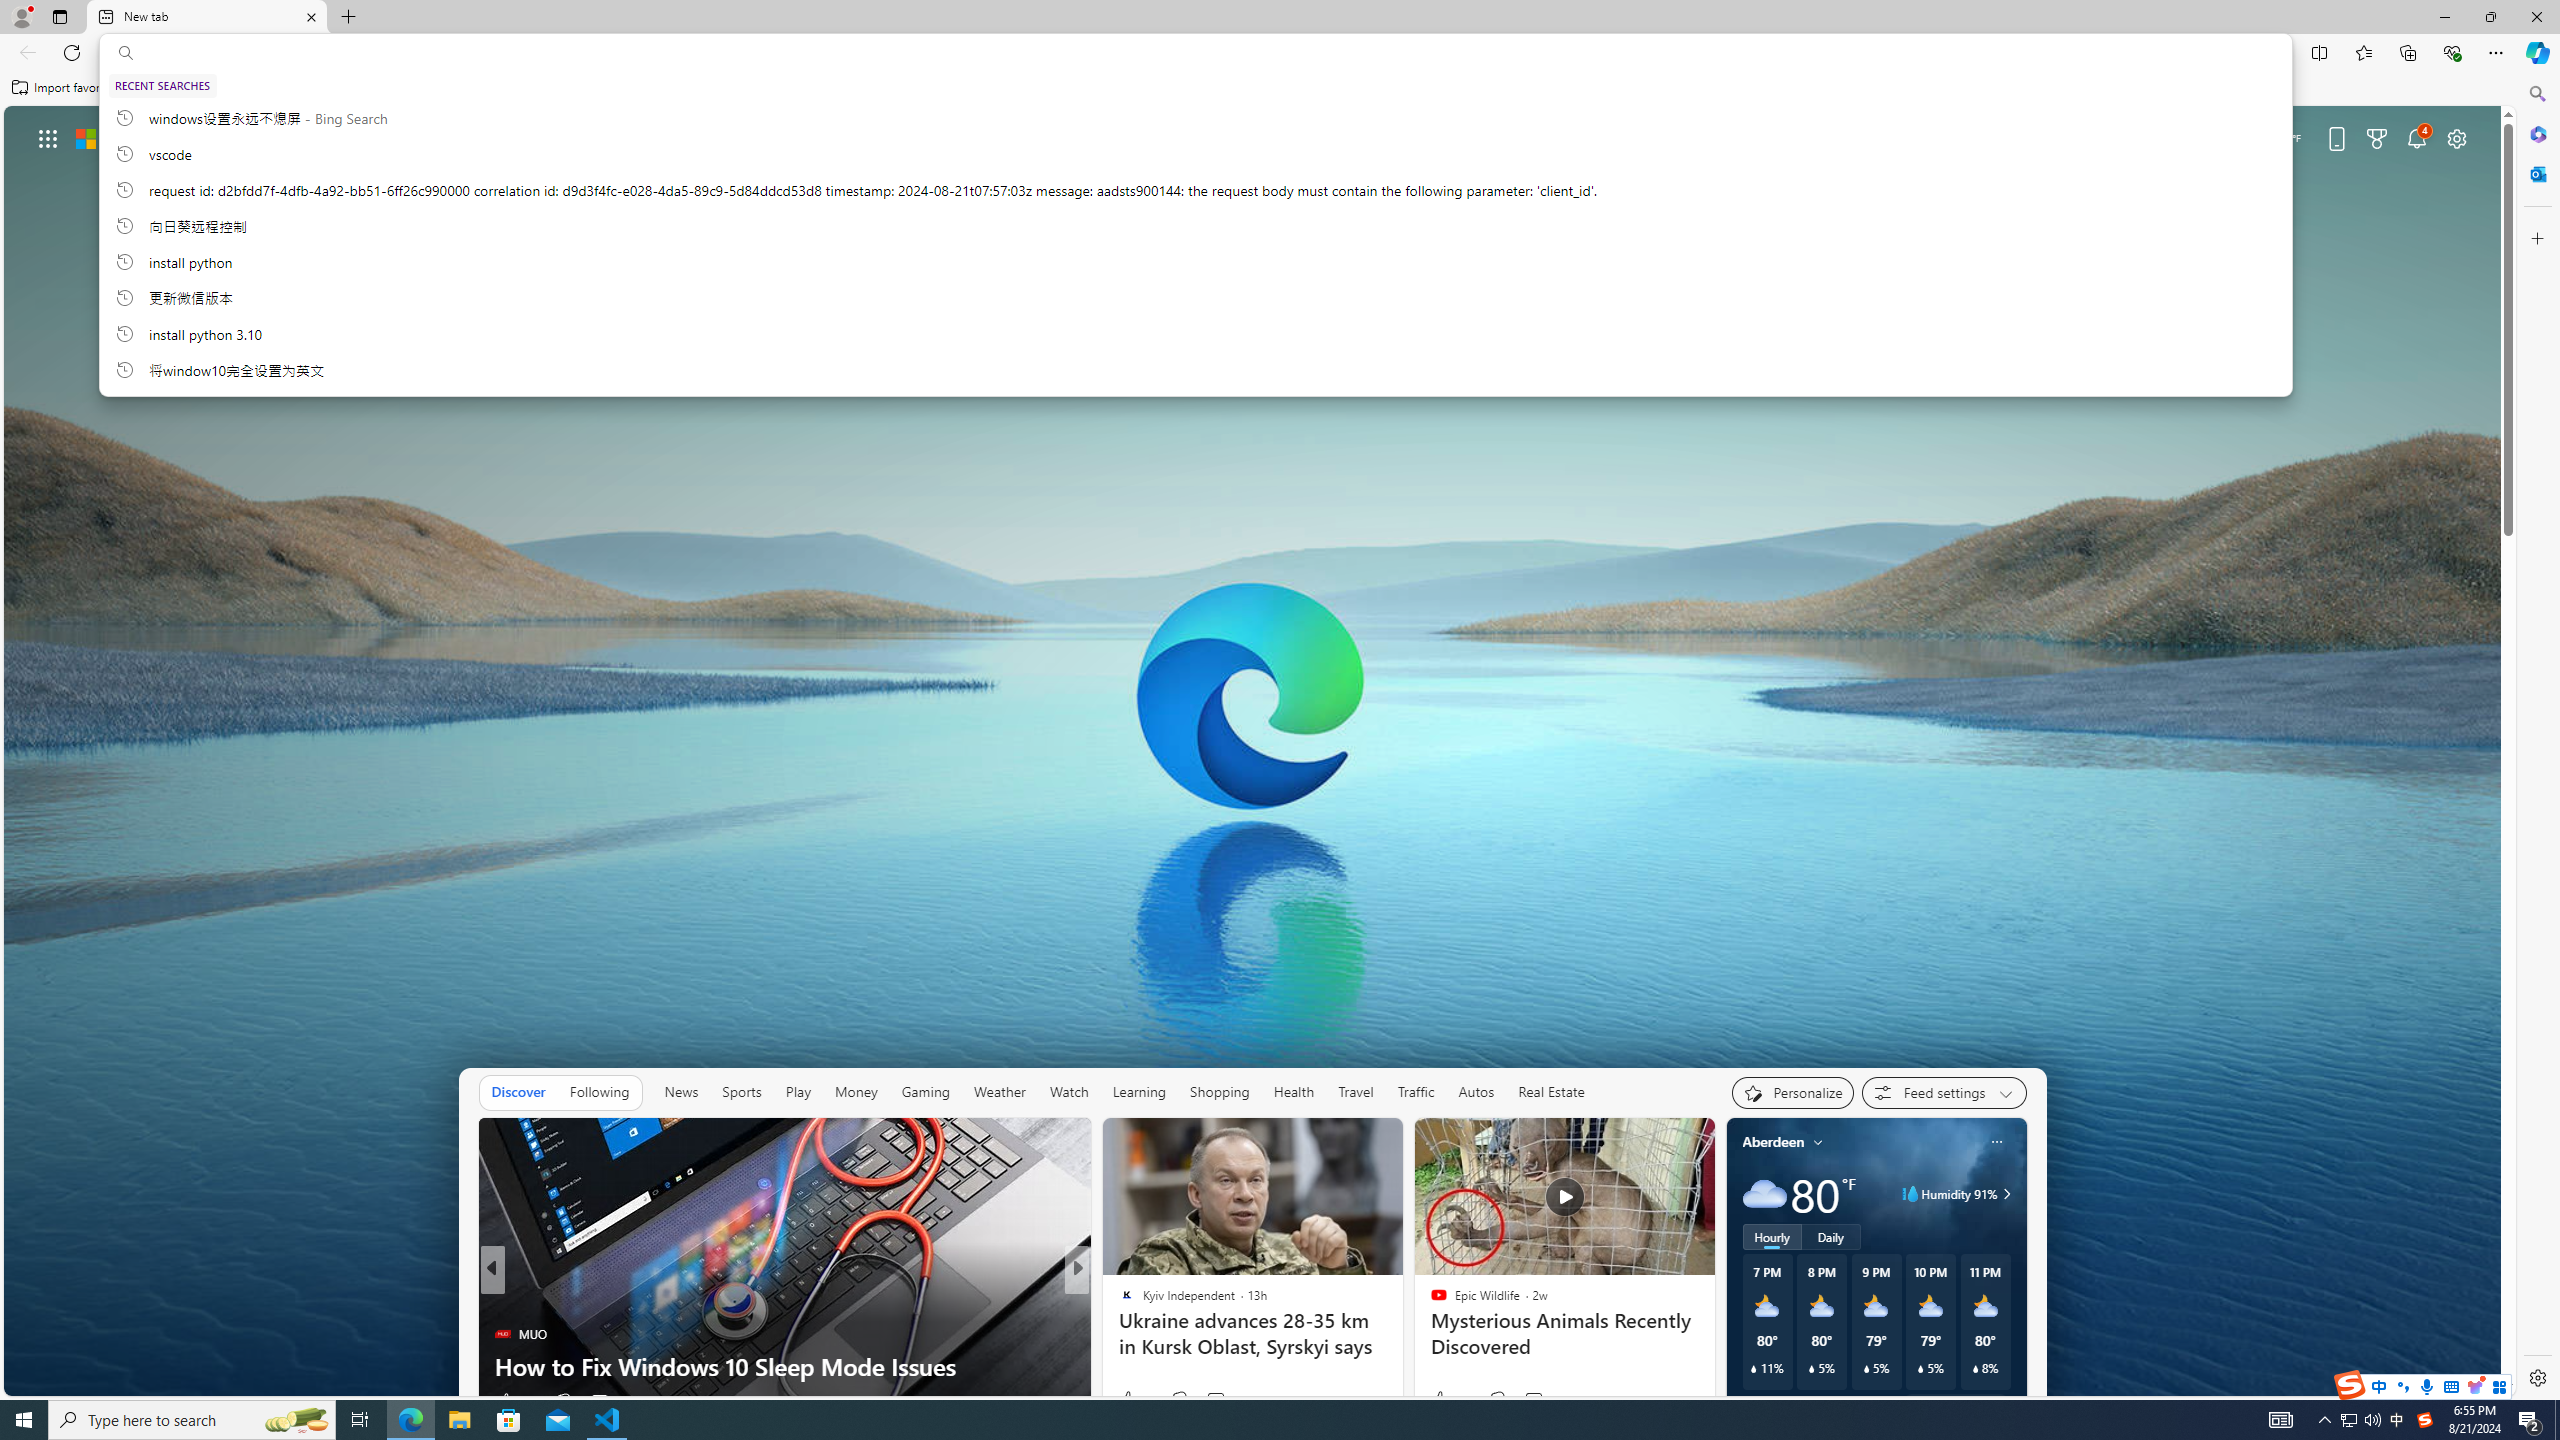  What do you see at coordinates (1128, 1400) in the screenshot?
I see `10 Like` at bounding box center [1128, 1400].